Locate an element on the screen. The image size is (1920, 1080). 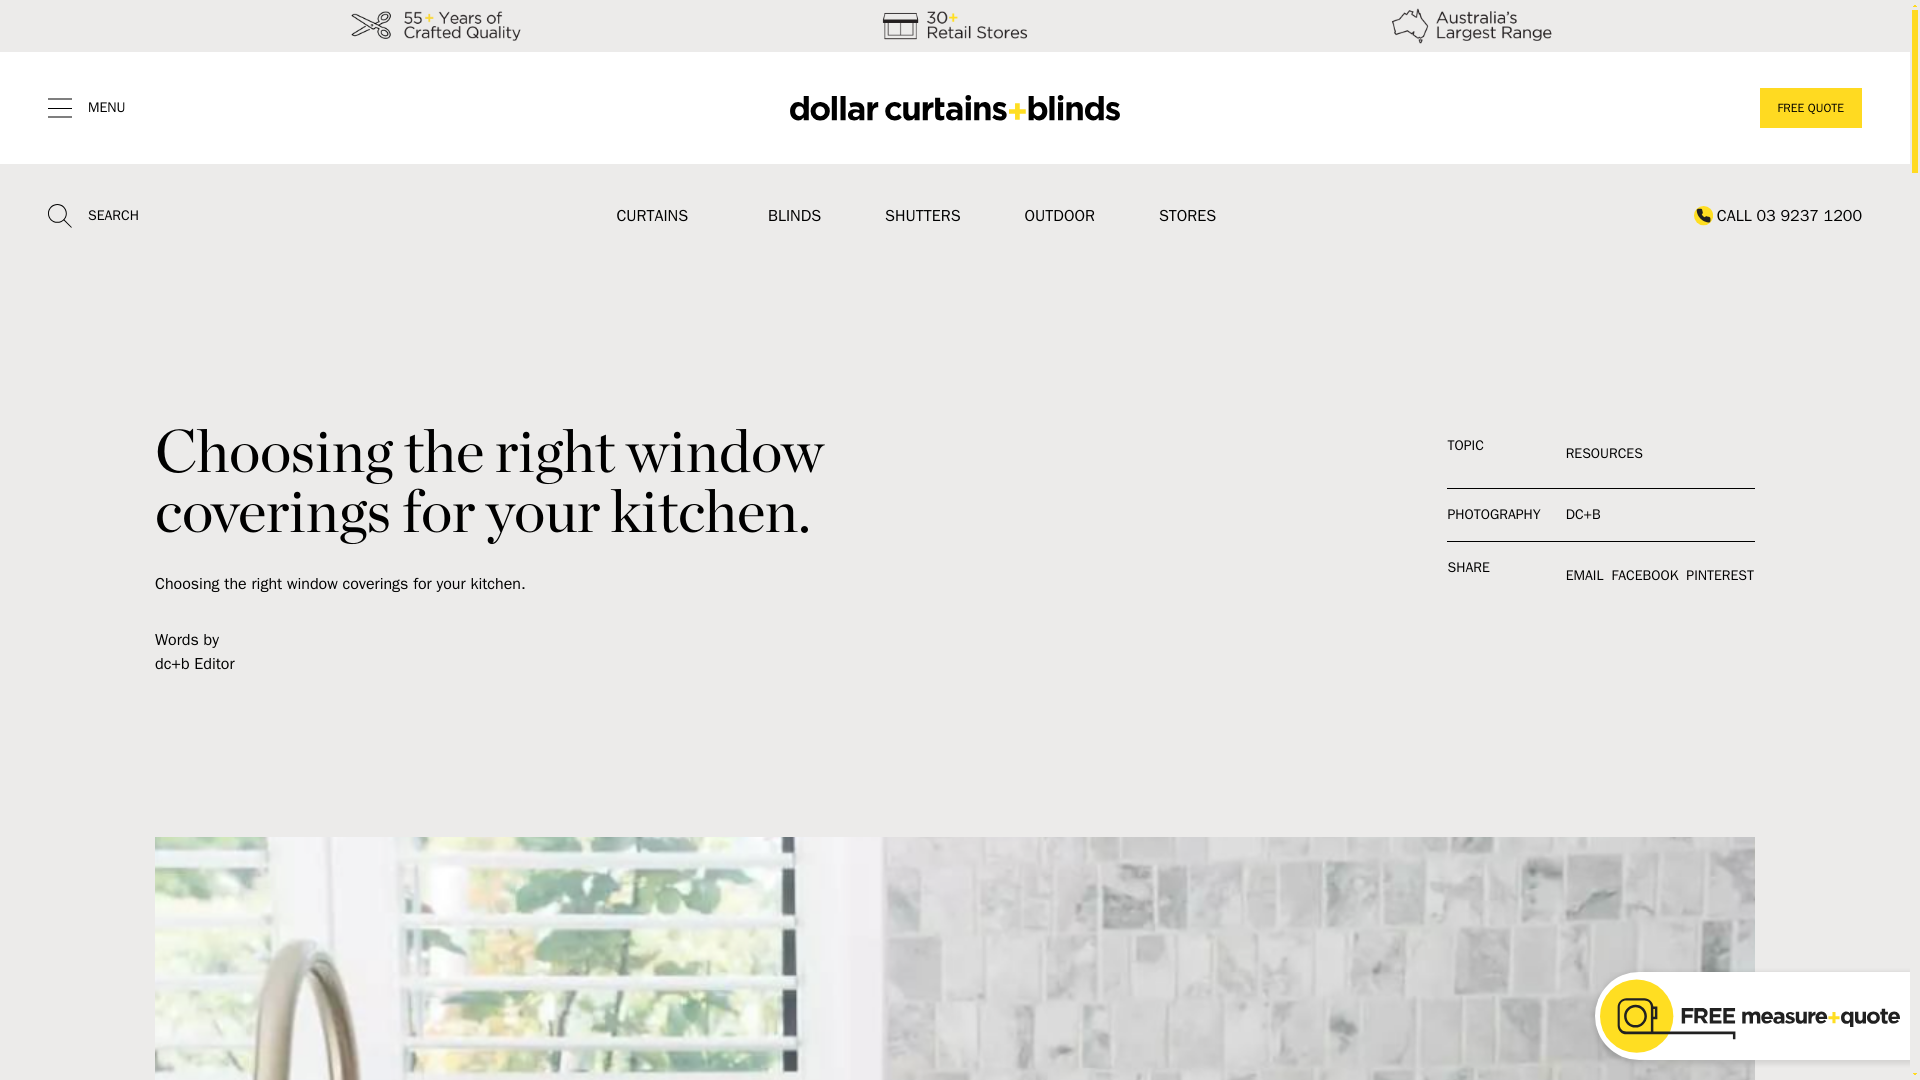
OUTDOOR is located at coordinates (1060, 216).